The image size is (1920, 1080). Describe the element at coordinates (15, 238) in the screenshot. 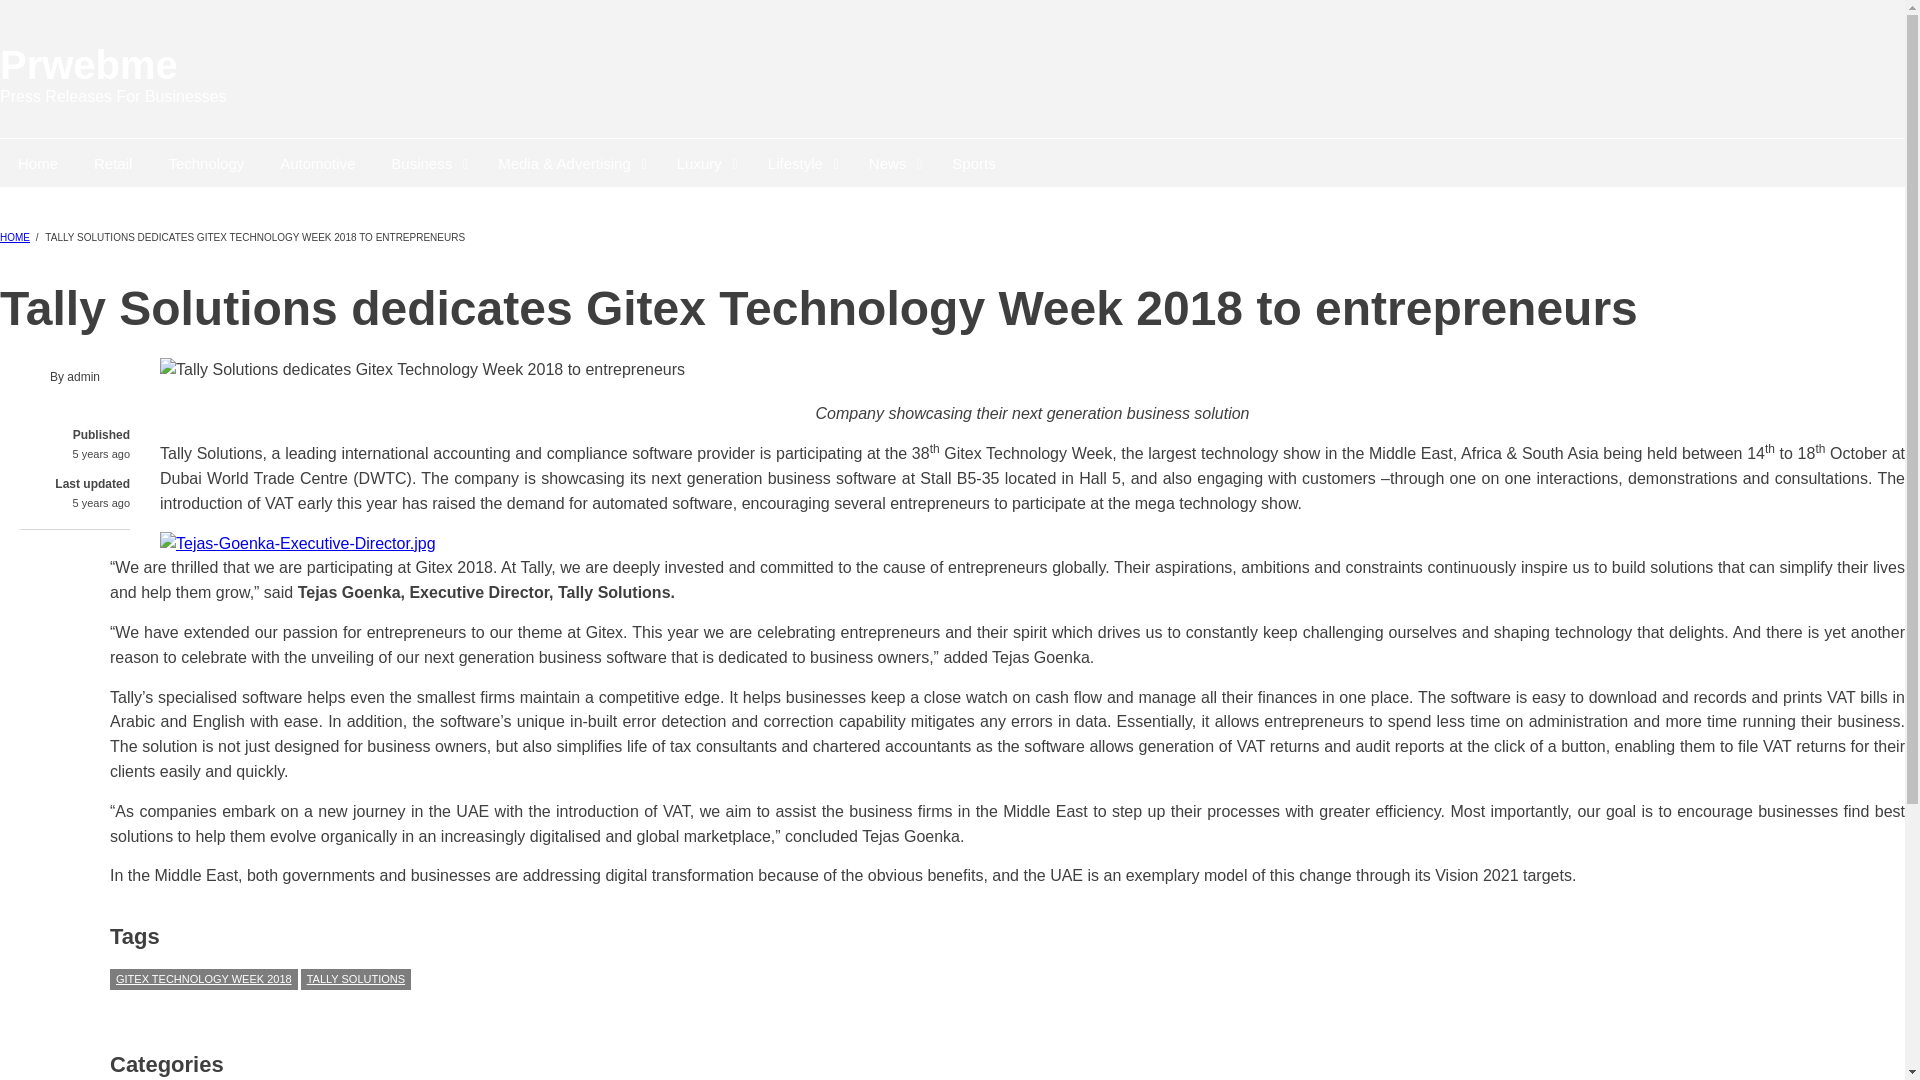

I see `HOME` at that location.